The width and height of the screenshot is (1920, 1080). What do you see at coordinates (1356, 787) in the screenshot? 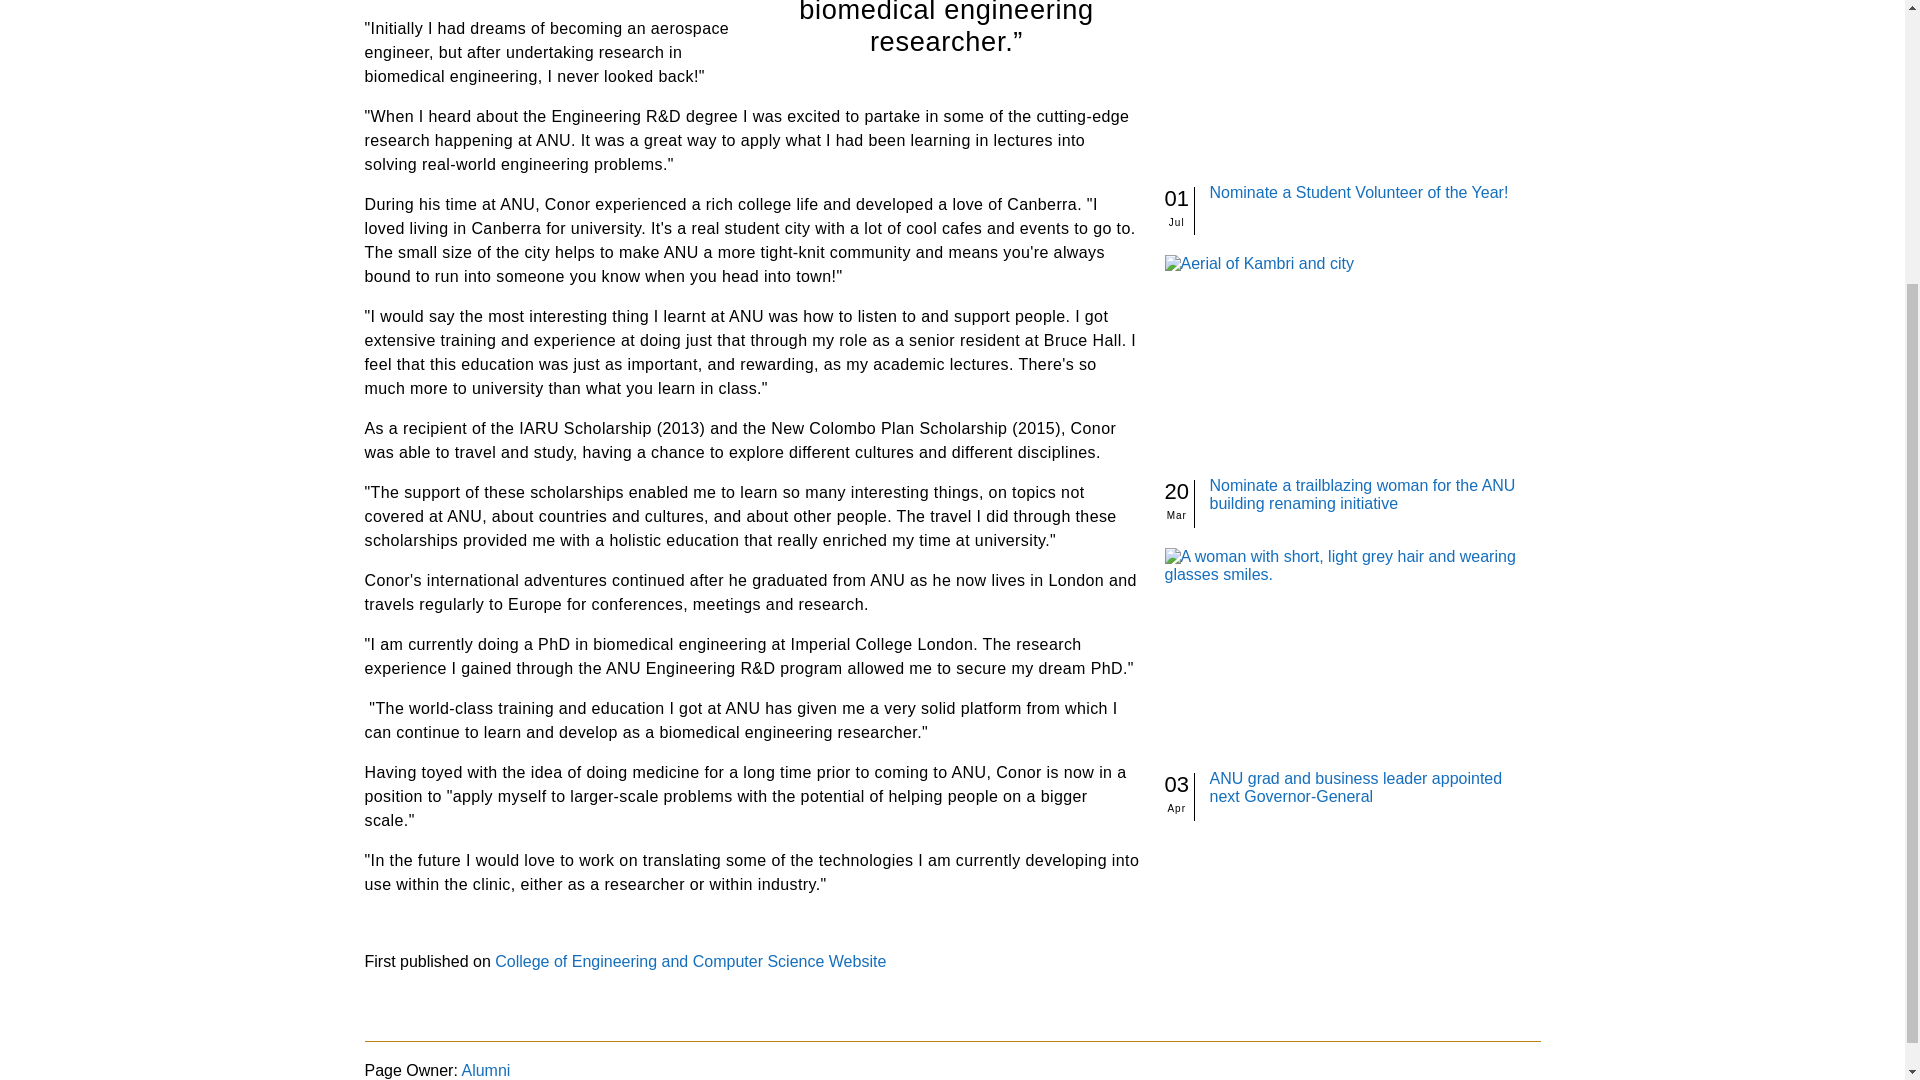
I see `ANU grad and business leader appointed next Governor-General` at bounding box center [1356, 787].